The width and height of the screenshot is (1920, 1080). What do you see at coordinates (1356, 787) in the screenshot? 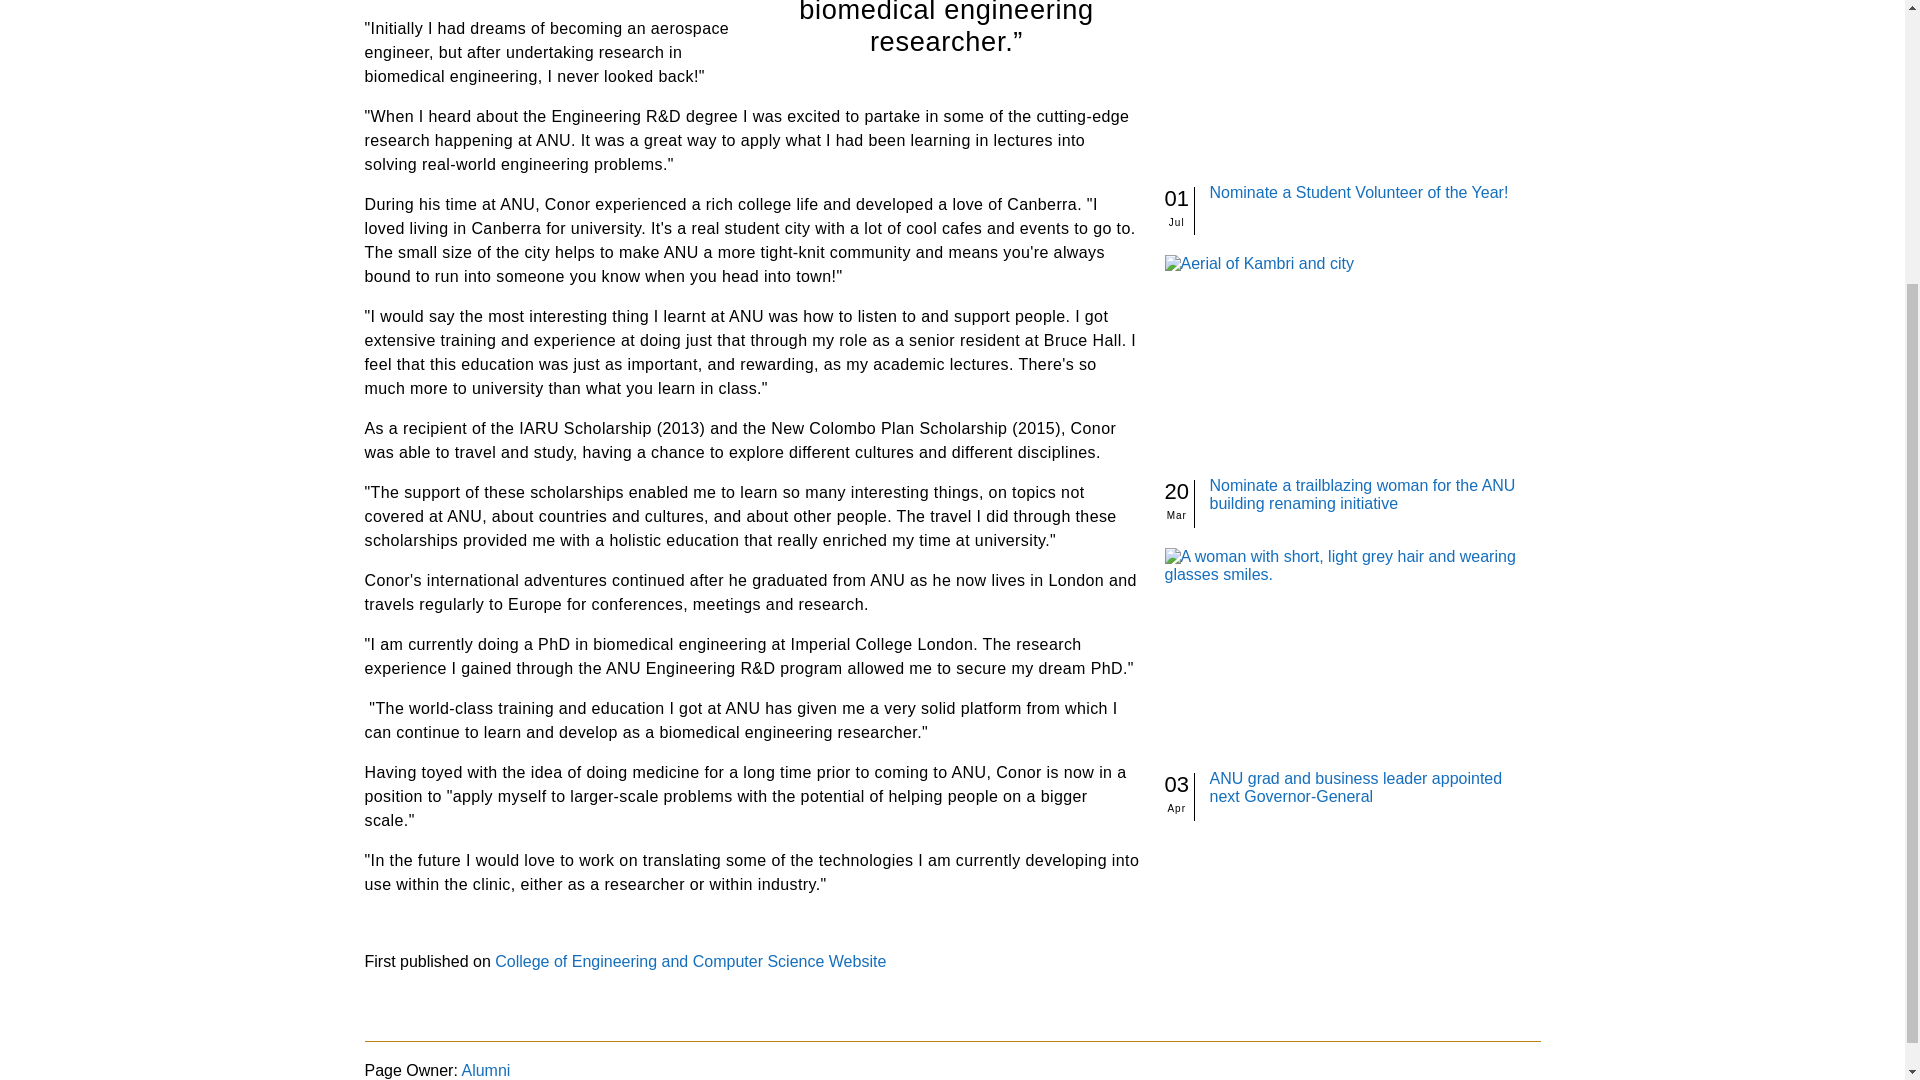
I see `ANU grad and business leader appointed next Governor-General` at bounding box center [1356, 787].